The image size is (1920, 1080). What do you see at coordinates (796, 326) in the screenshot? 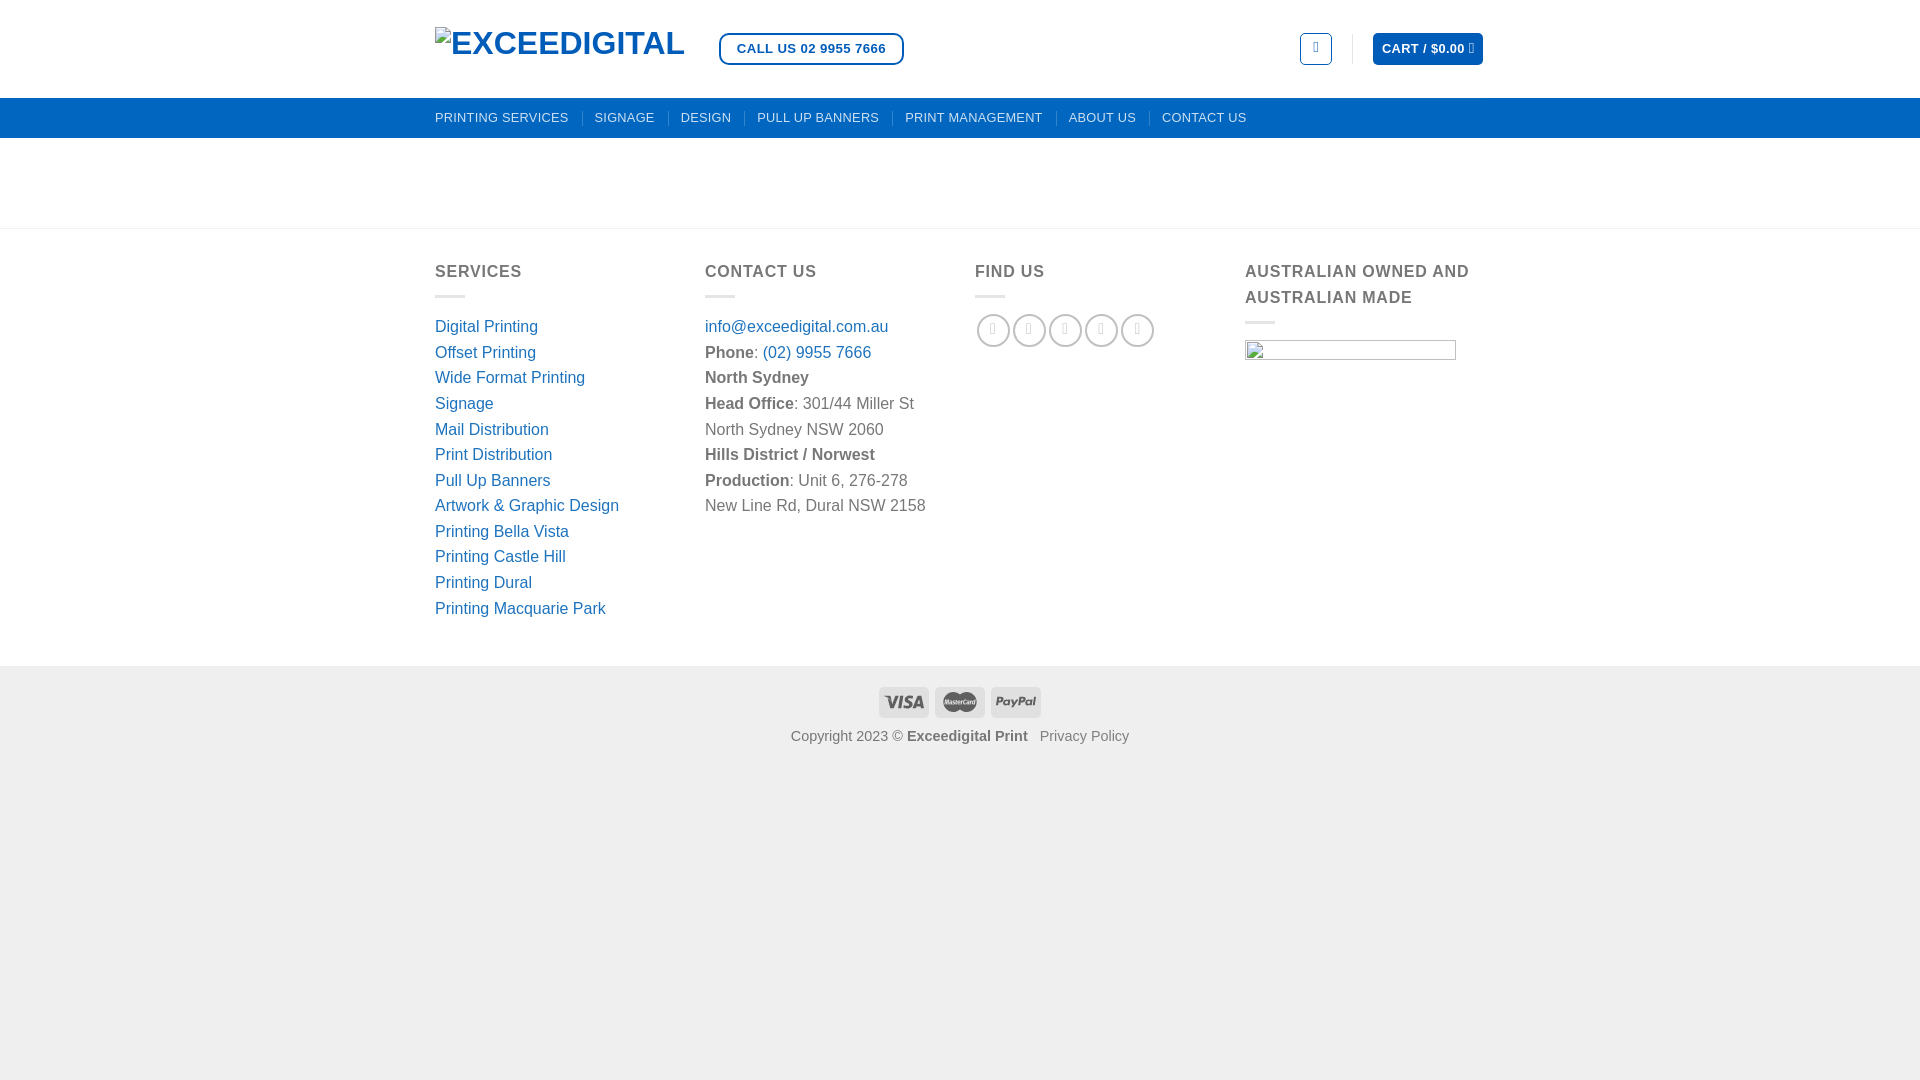
I see `info@exceedigital.com.au` at bounding box center [796, 326].